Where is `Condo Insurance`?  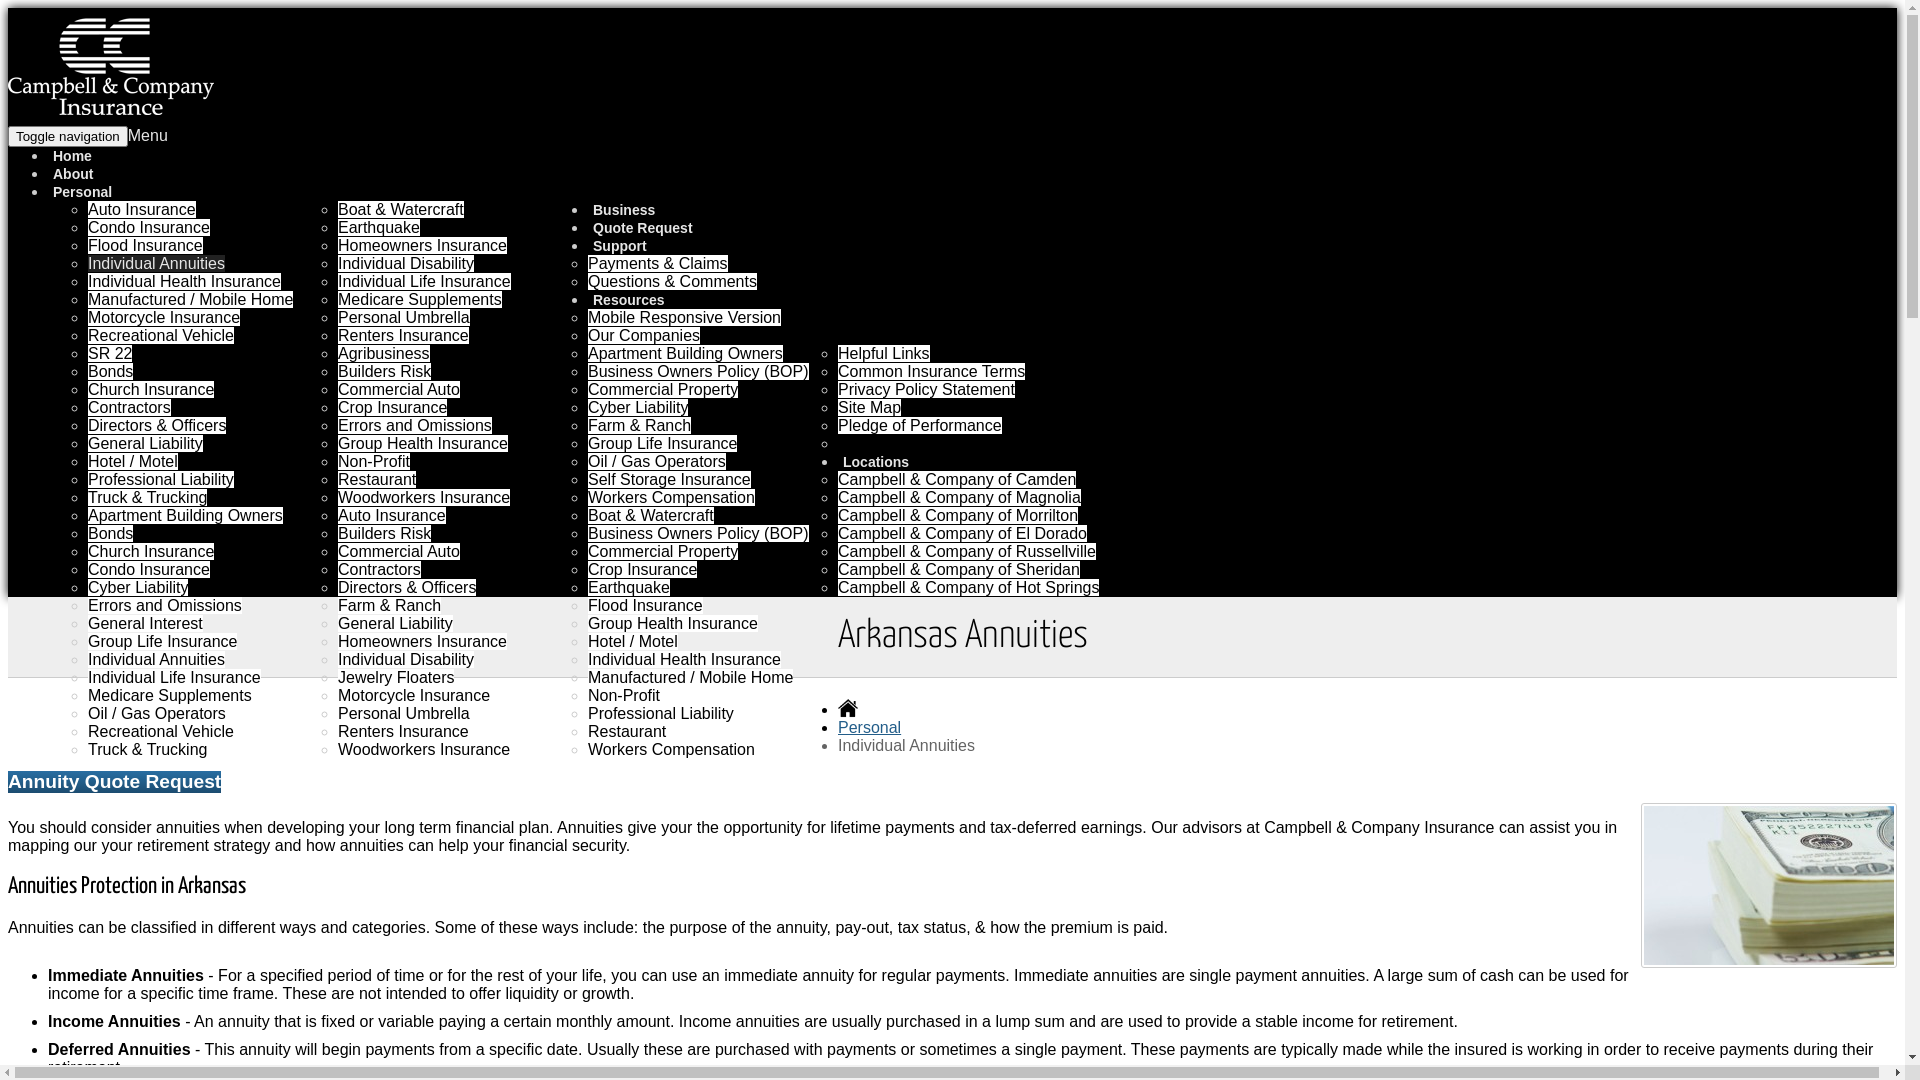 Condo Insurance is located at coordinates (149, 570).